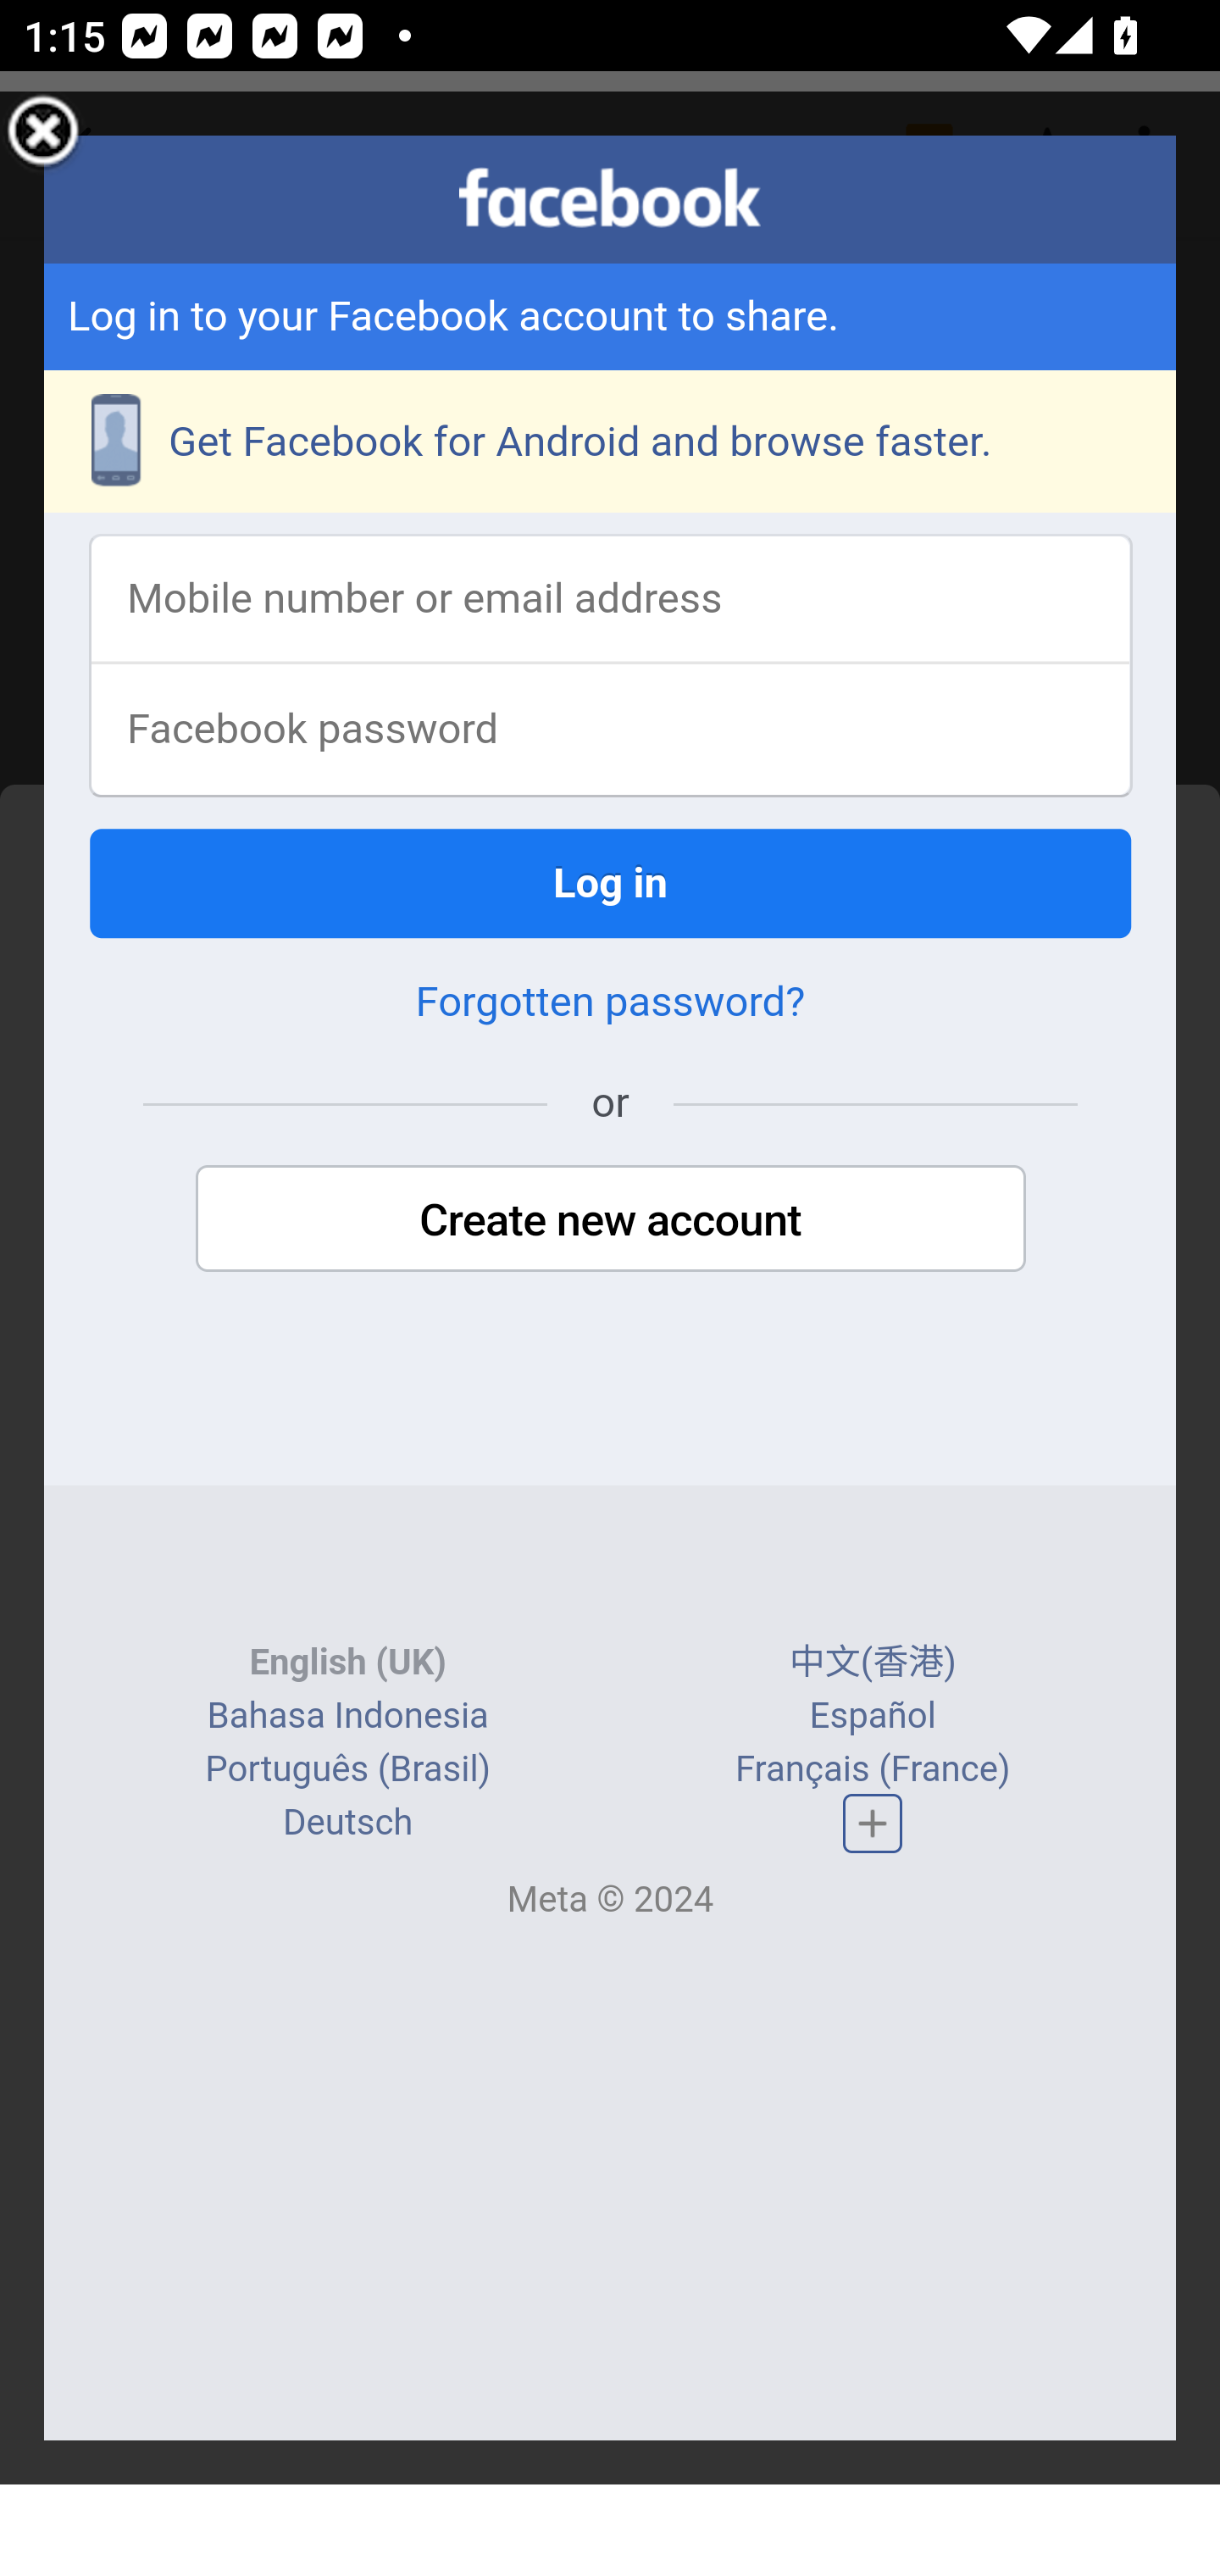 Image resolution: width=1220 pixels, height=2576 pixels. What do you see at coordinates (873, 1824) in the screenshot?
I see `Complete list of languages` at bounding box center [873, 1824].